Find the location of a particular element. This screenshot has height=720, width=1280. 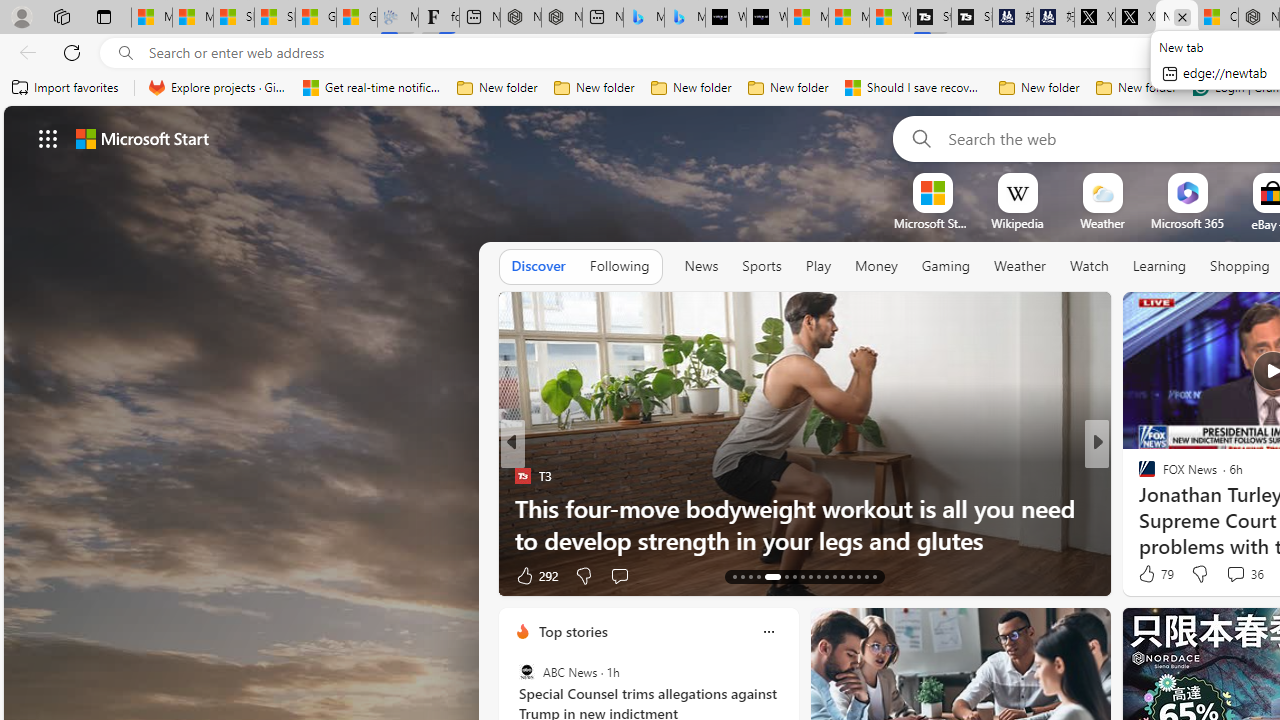

View comments 1 Comment is located at coordinates (1234, 574).